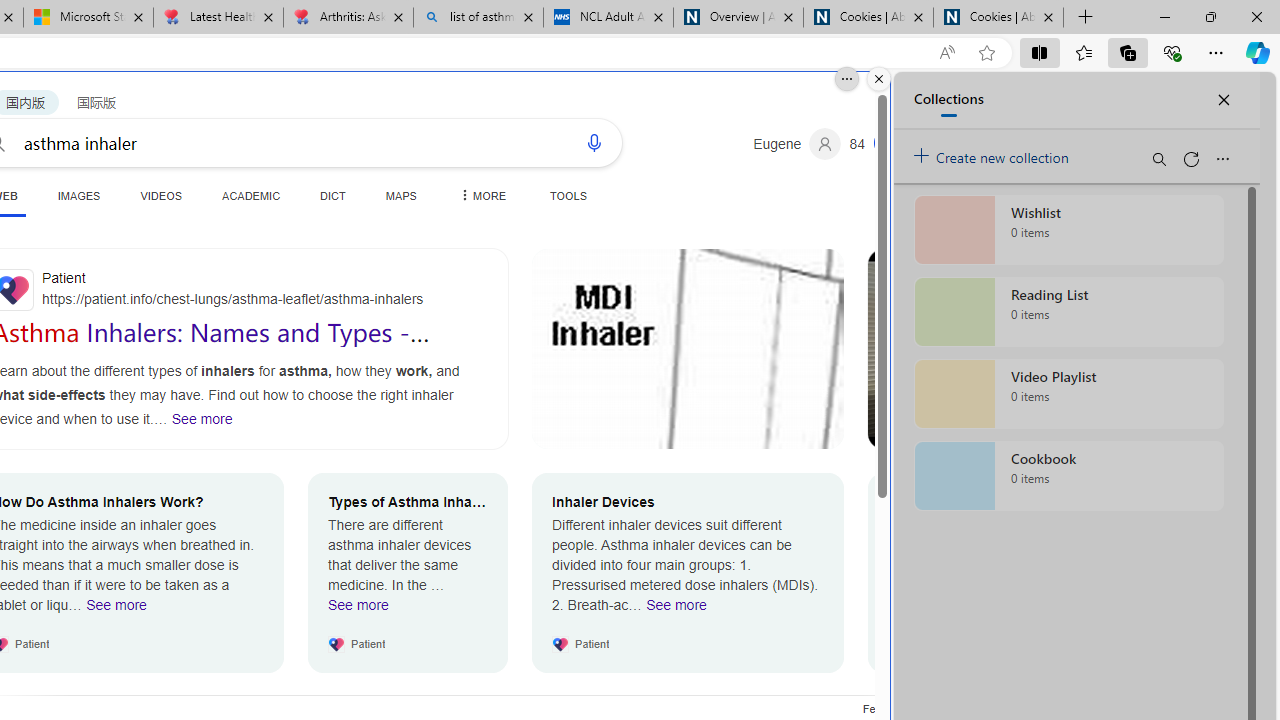 The height and width of the screenshot is (720, 1280). Describe the element at coordinates (888, 142) in the screenshot. I see `AutomationID: serp_medal_svg` at that location.